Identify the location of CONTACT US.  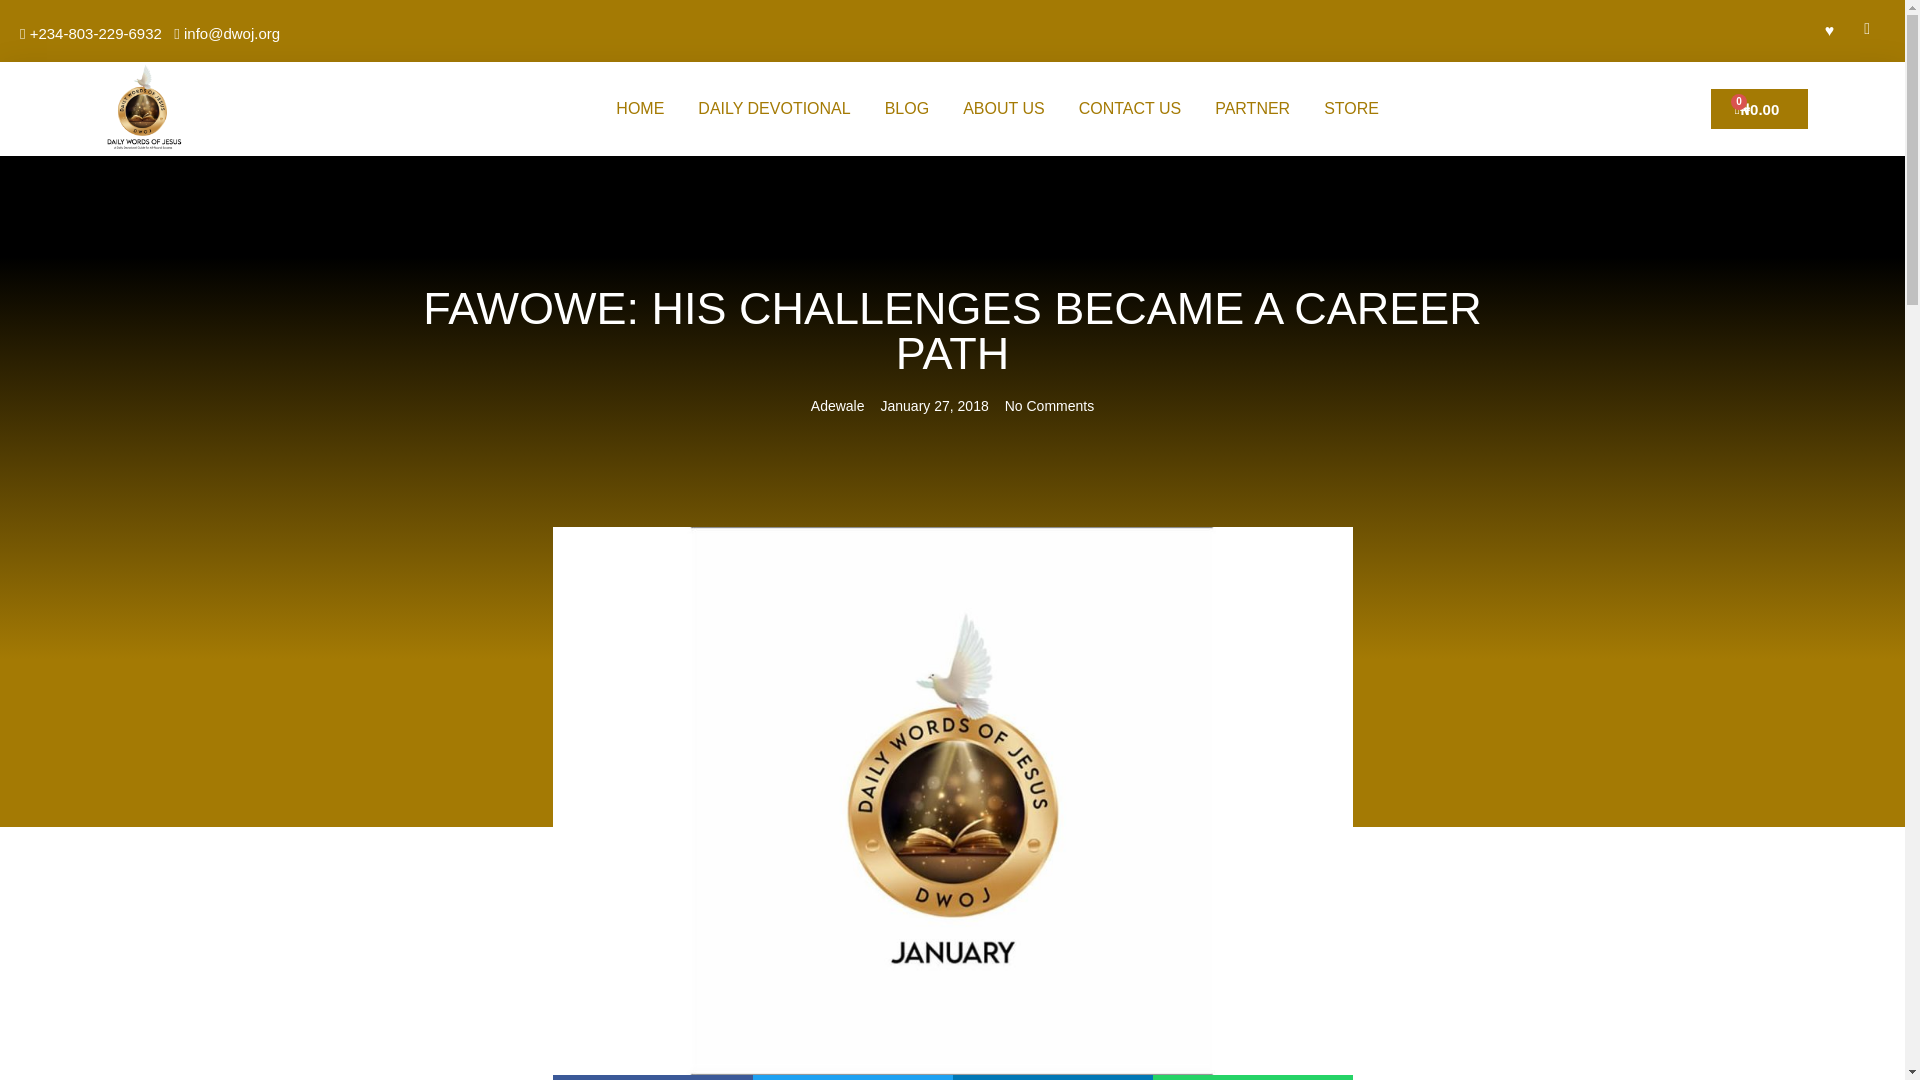
(1130, 108).